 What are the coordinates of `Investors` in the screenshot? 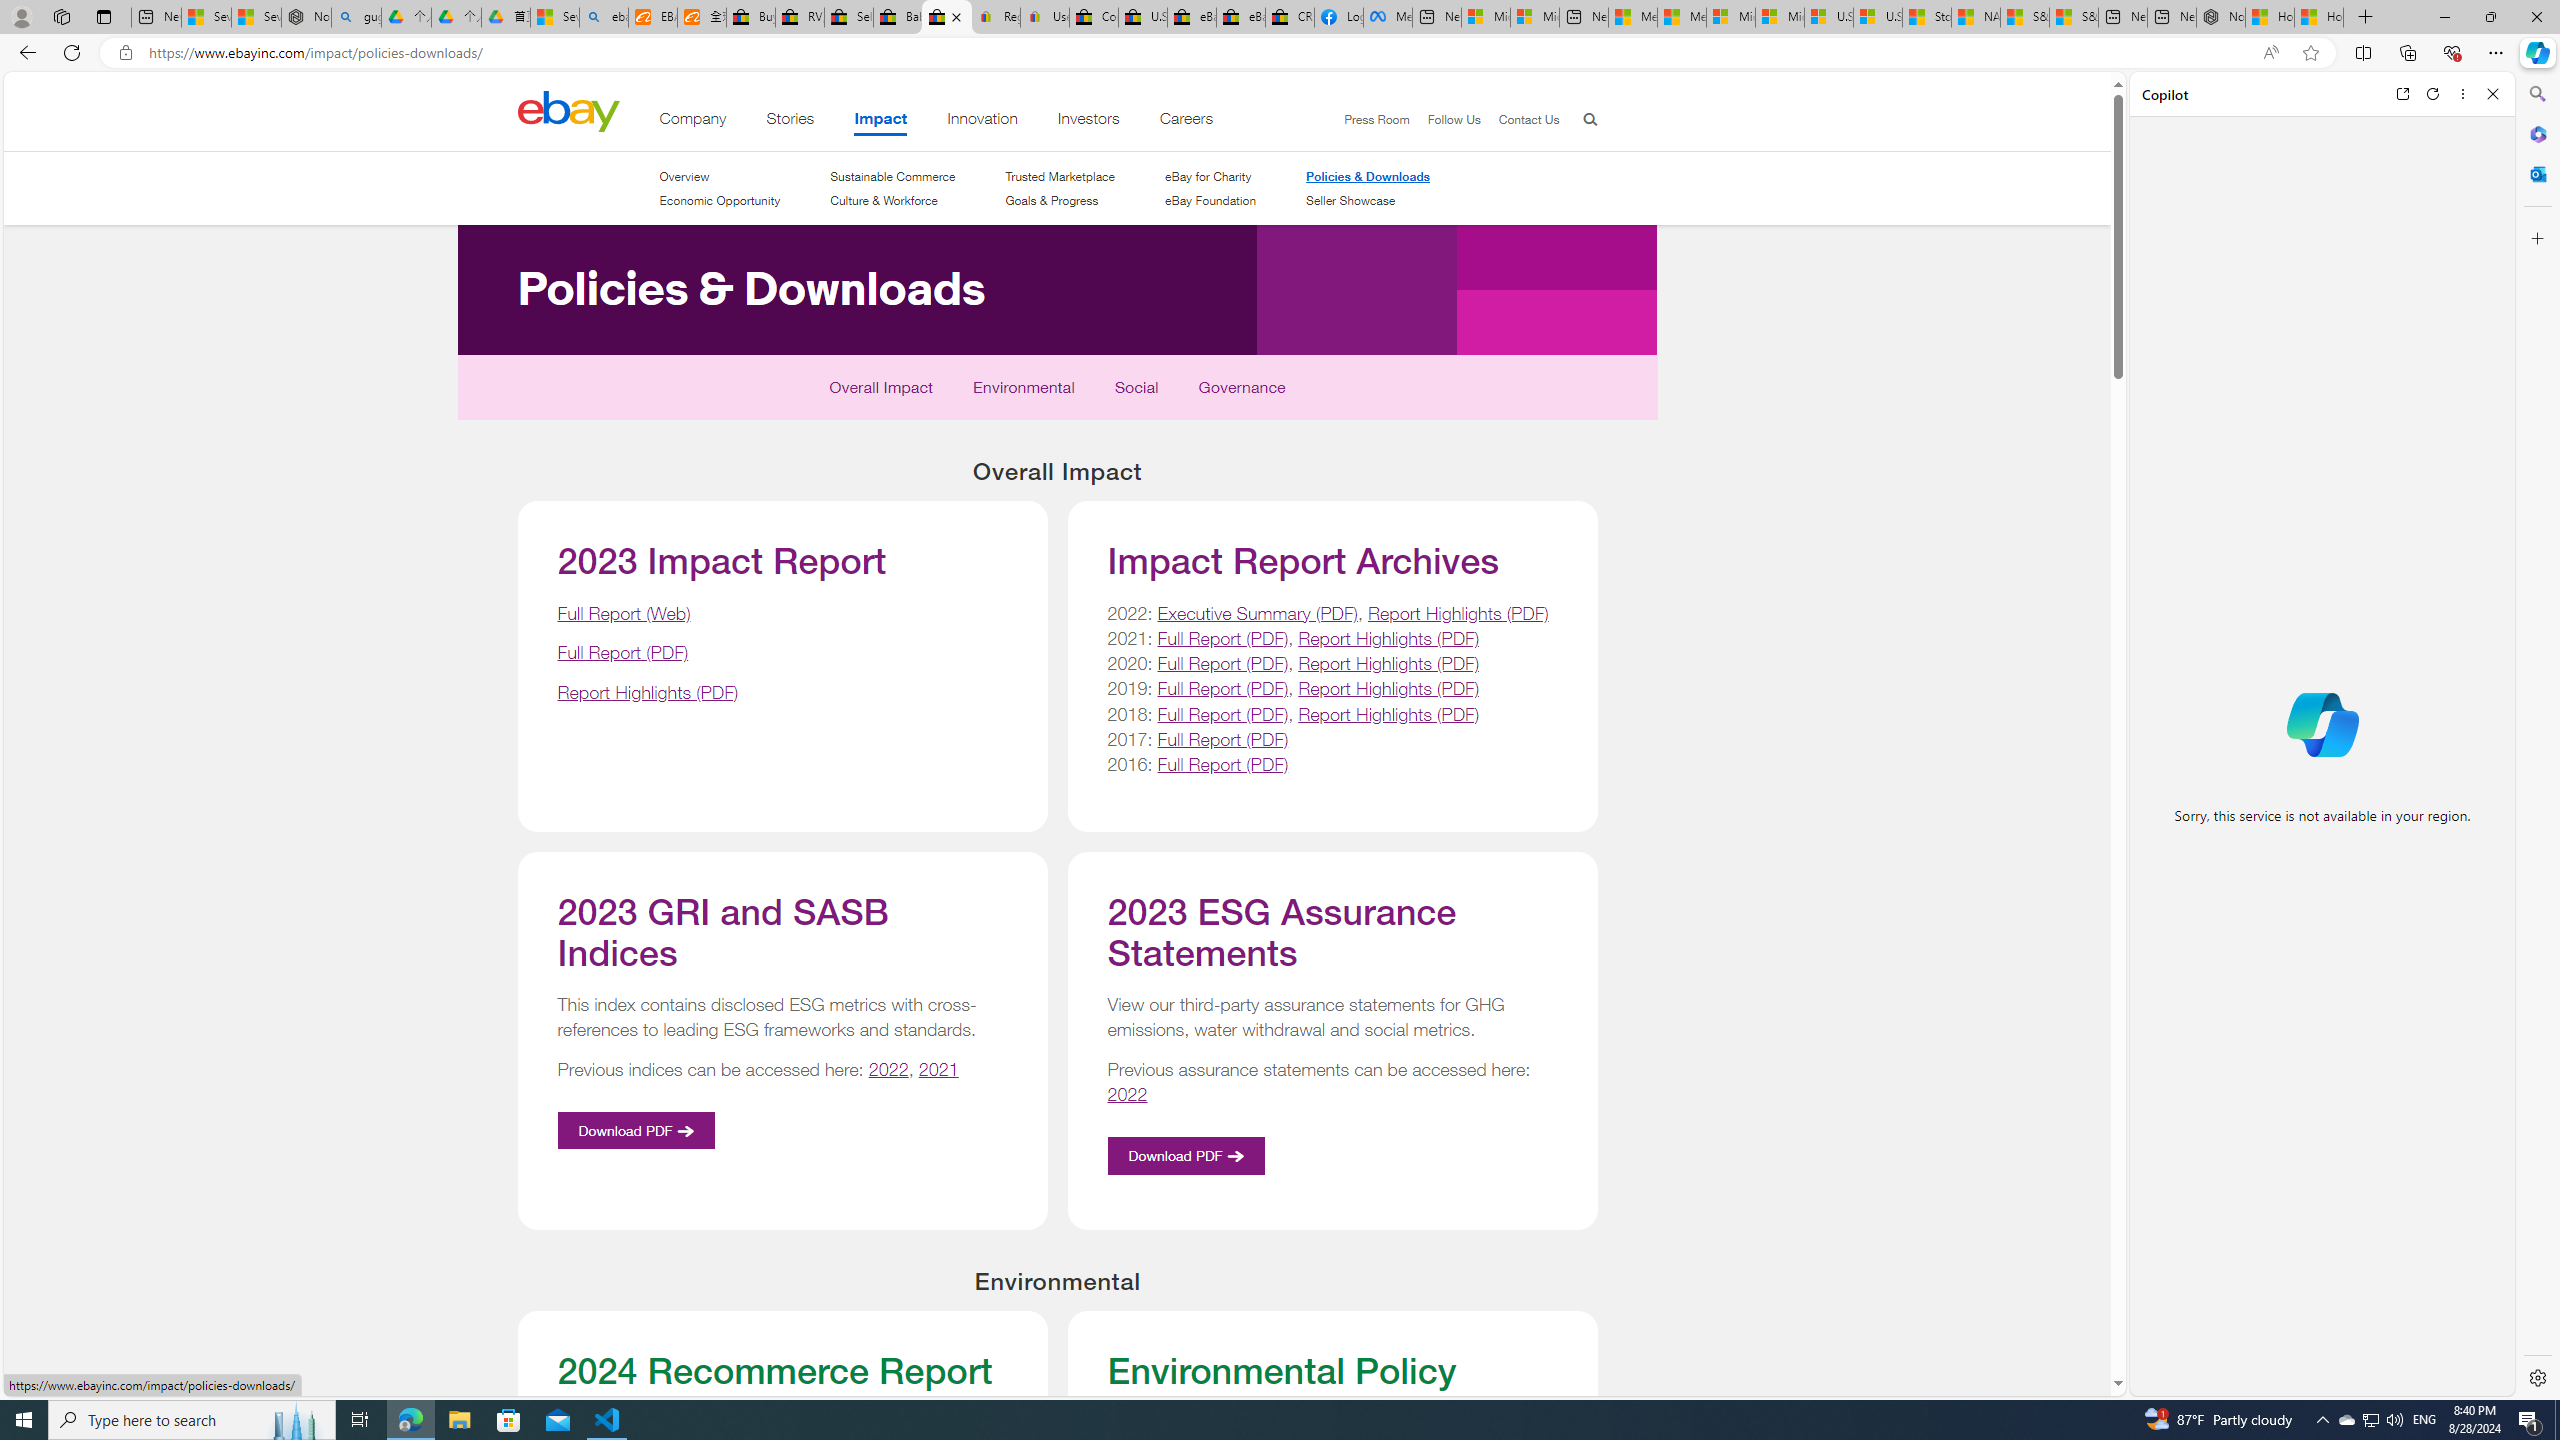 It's located at (1089, 122).